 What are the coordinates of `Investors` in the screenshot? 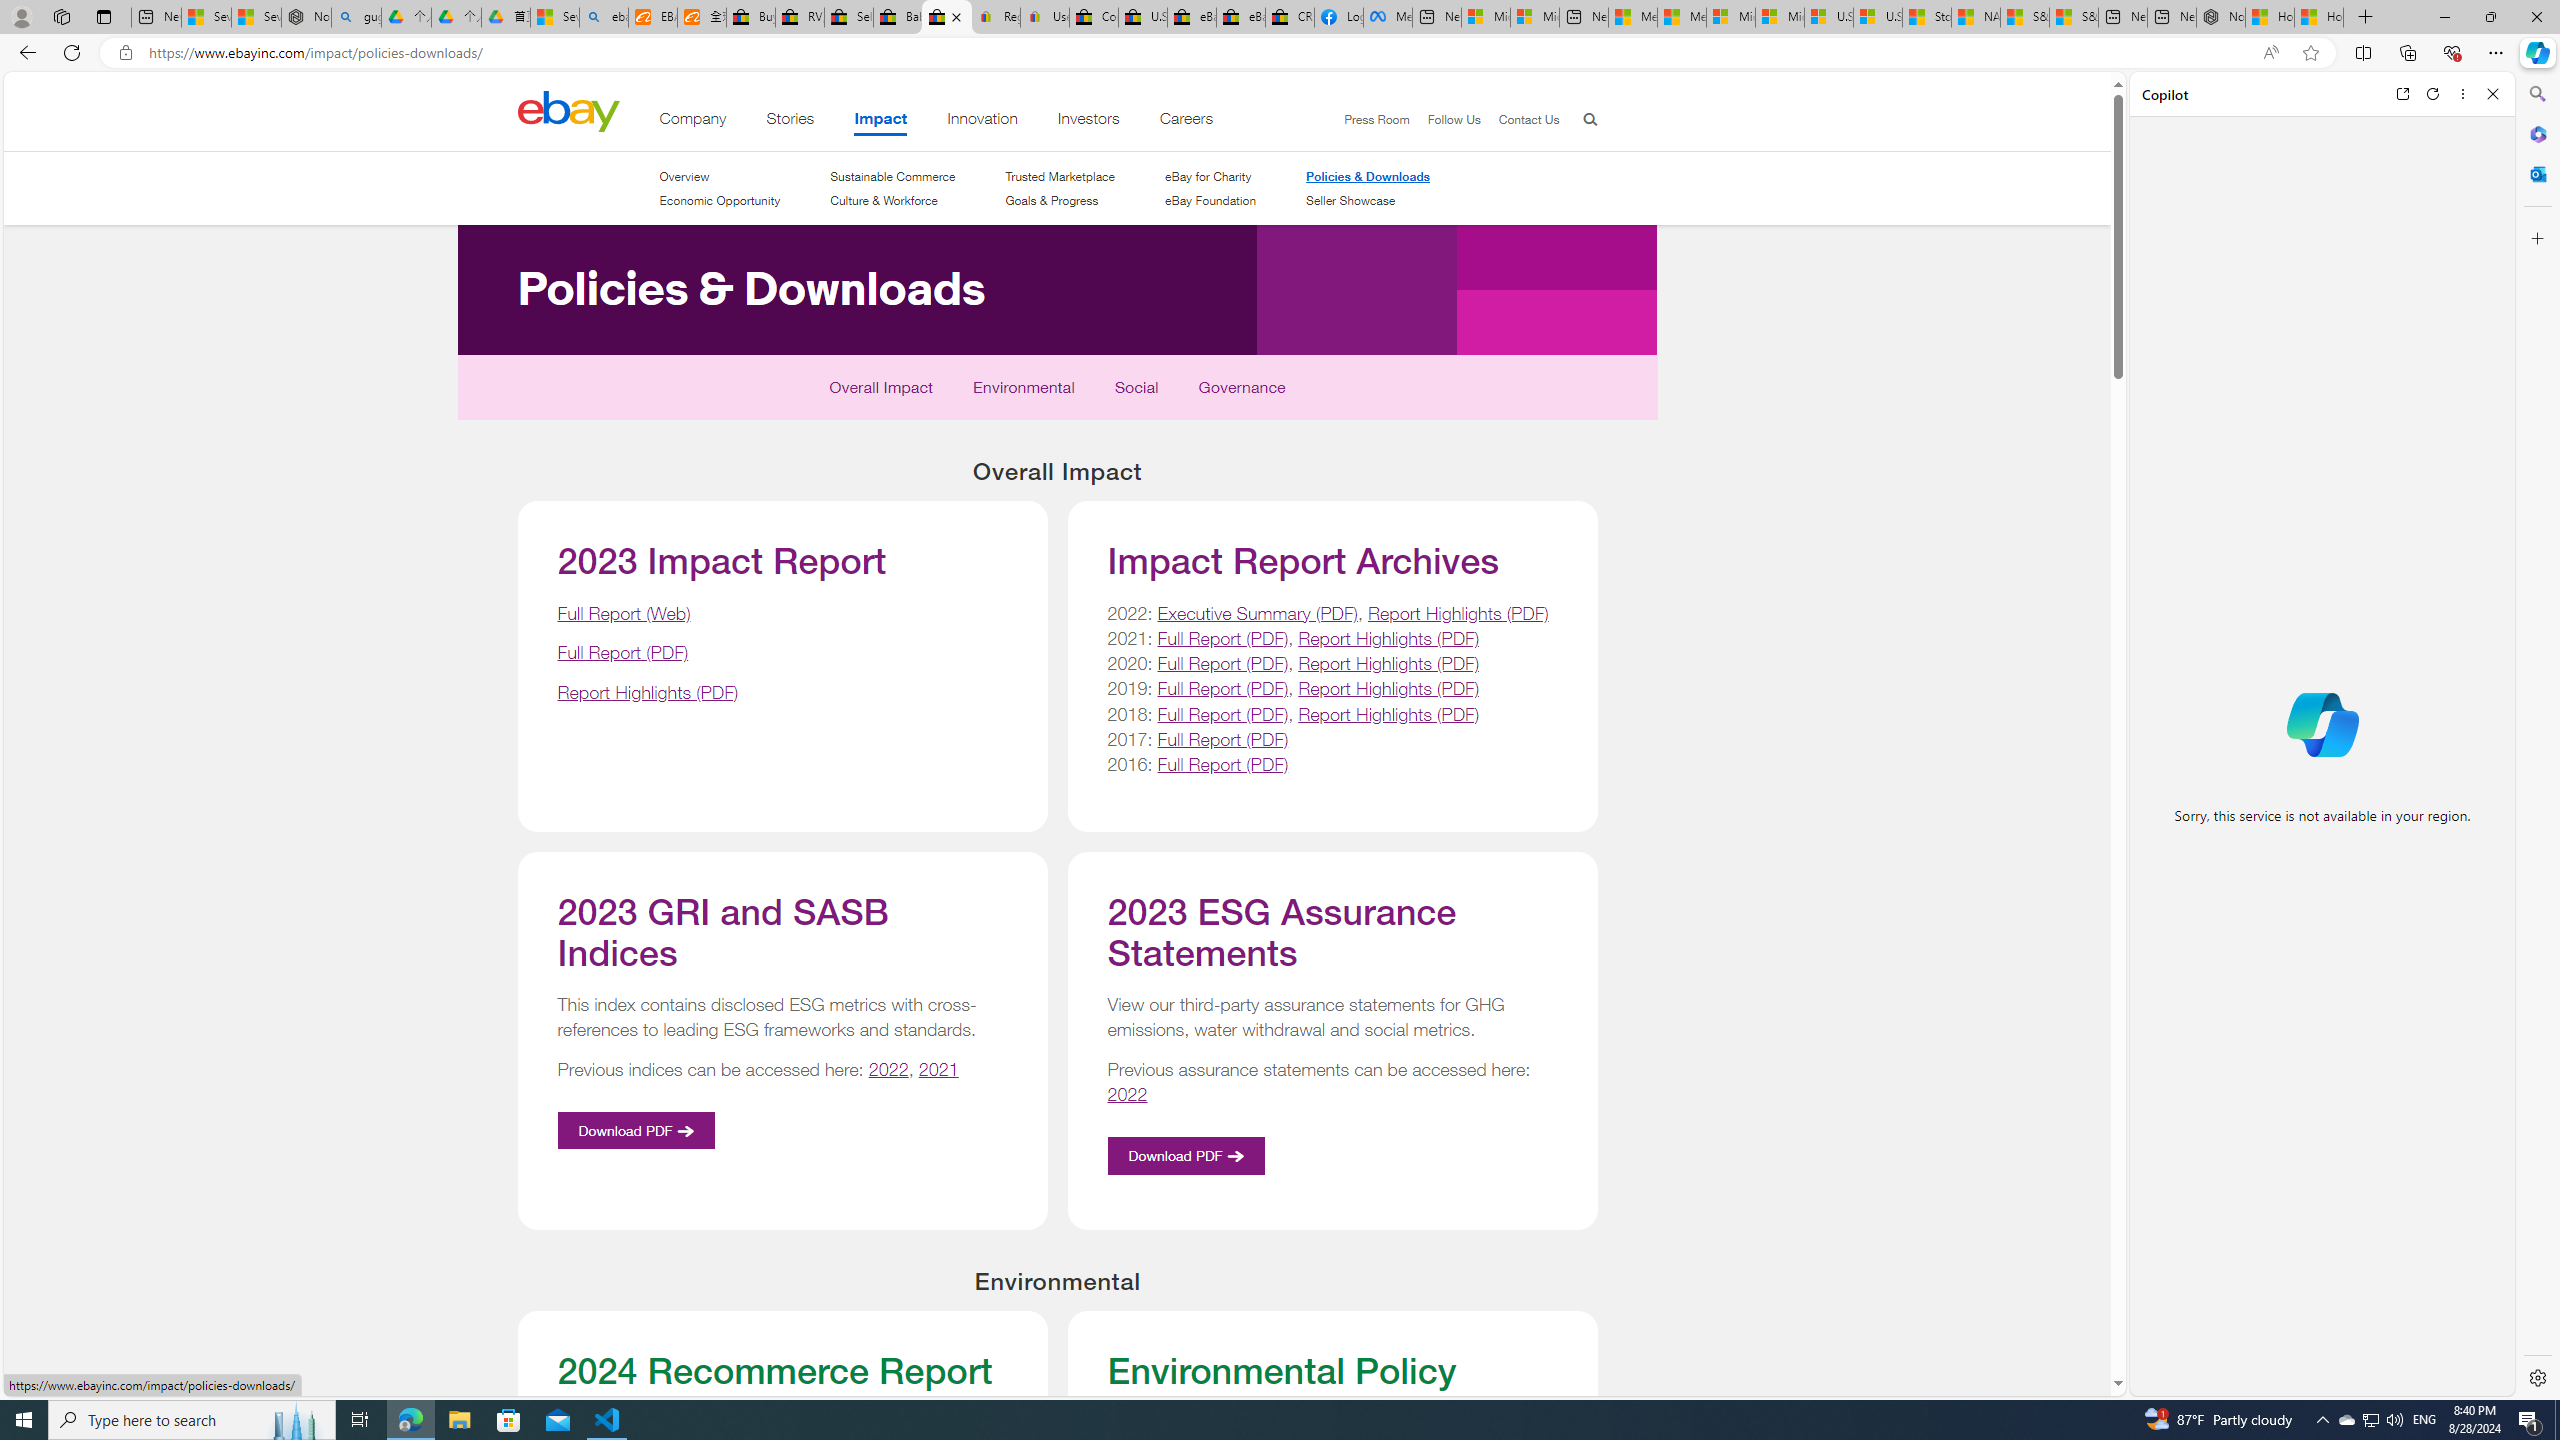 It's located at (1089, 122).